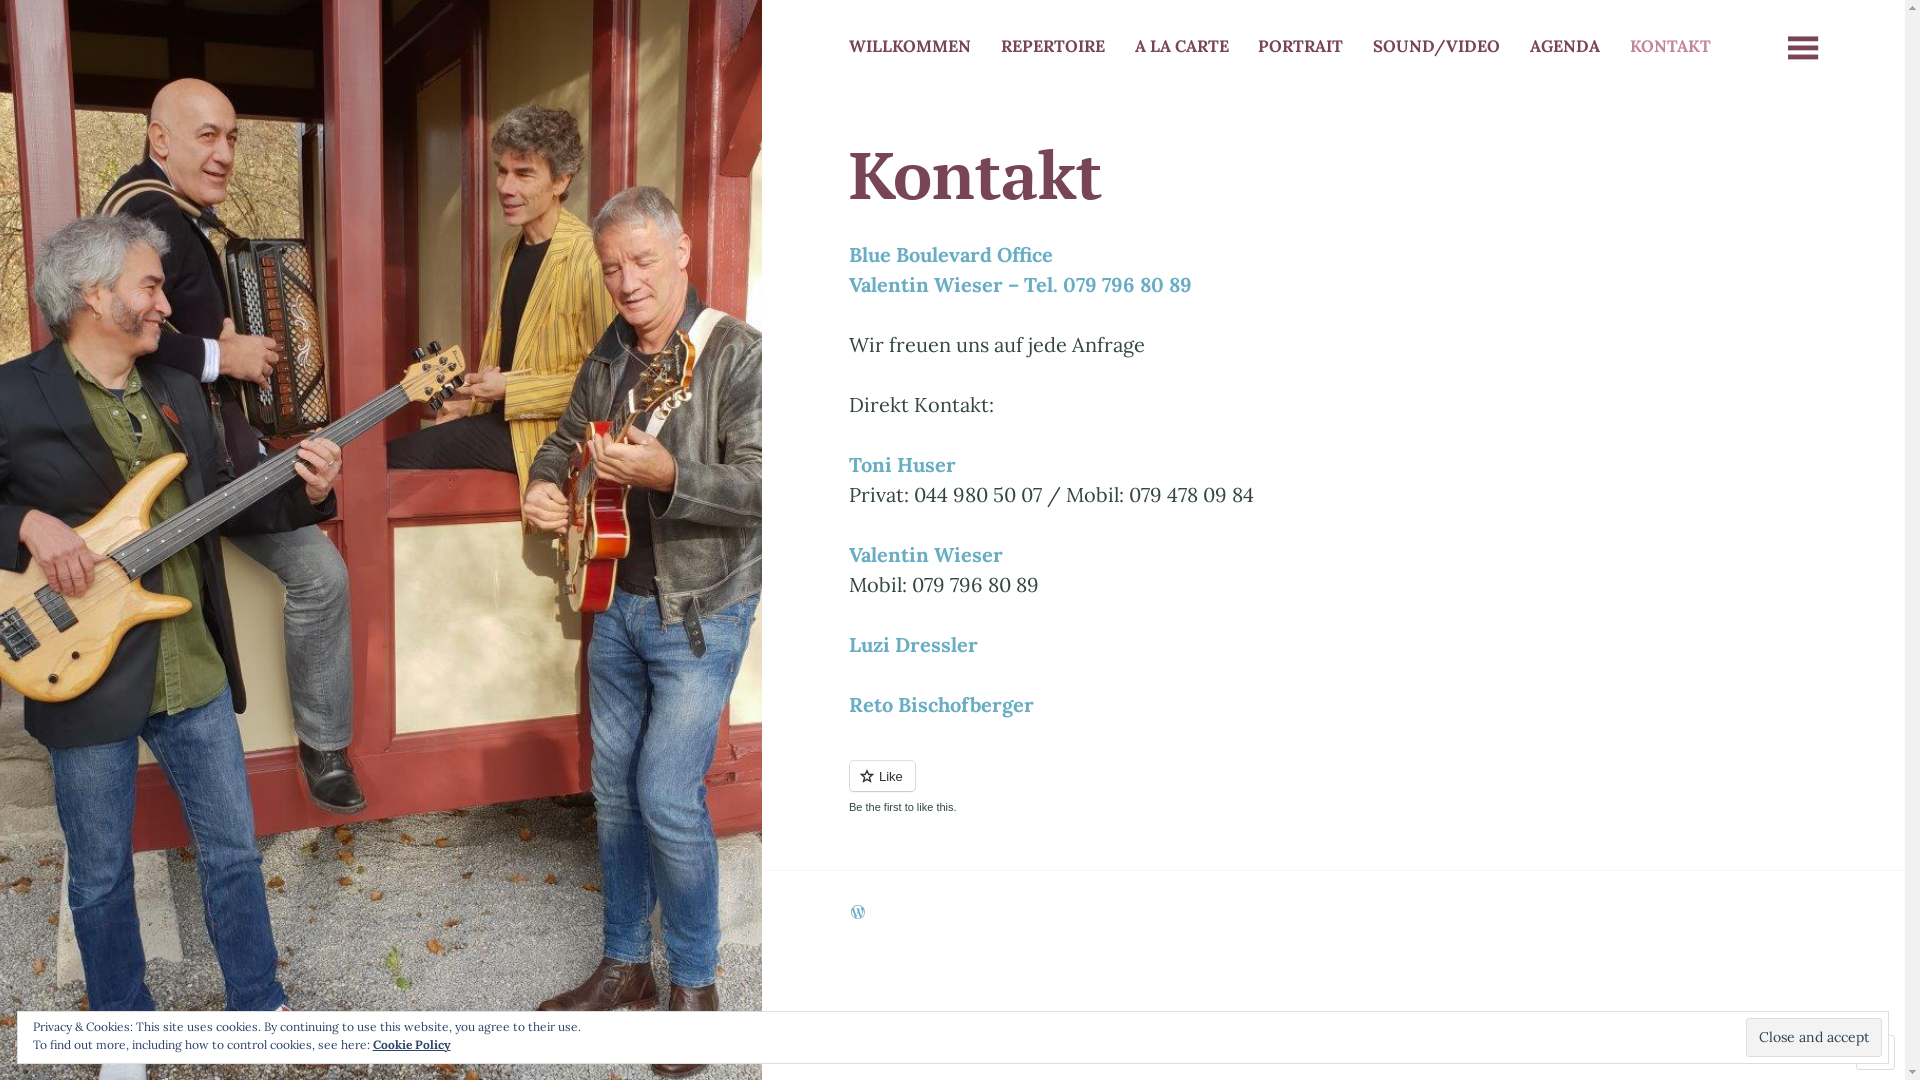  I want to click on A LA CARTE, so click(1182, 49).